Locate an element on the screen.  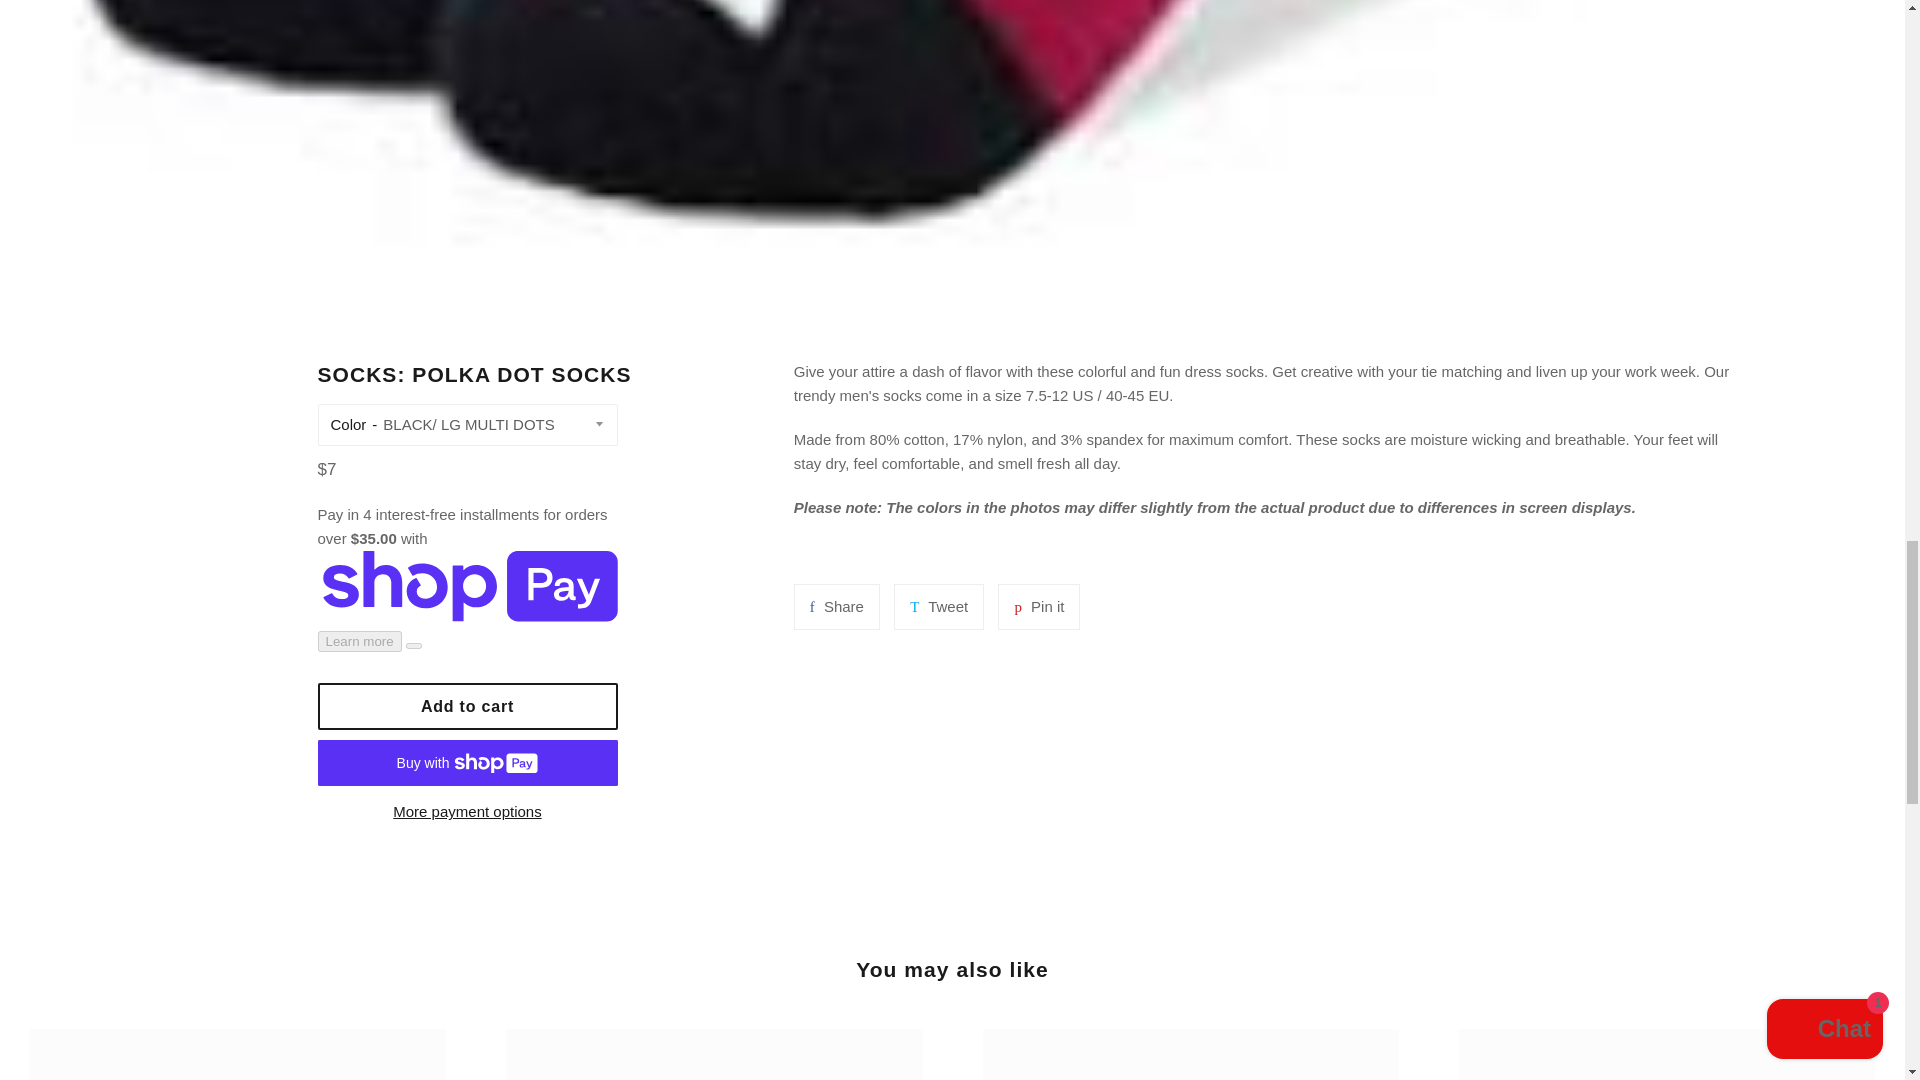
Pin on Pinterest is located at coordinates (1038, 606).